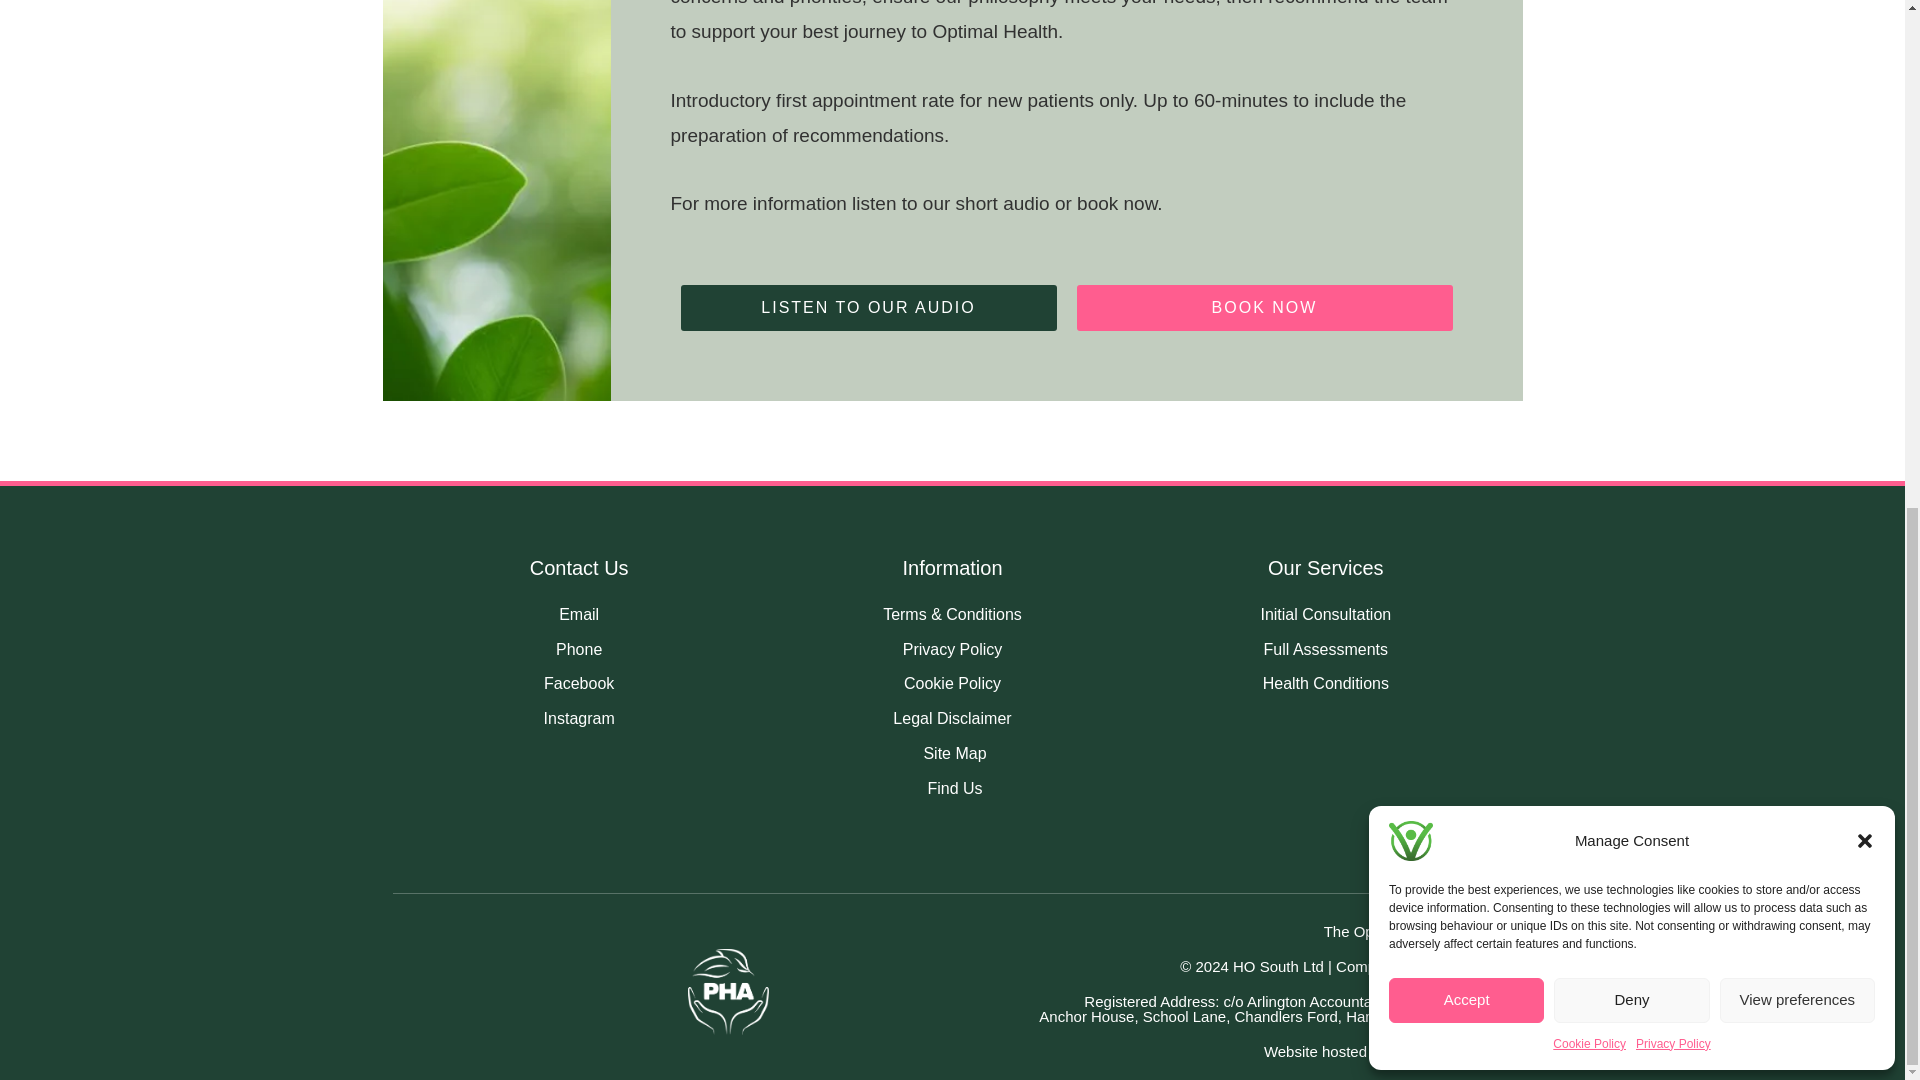 The image size is (1920, 1080). I want to click on View preferences, so click(1798, 44).